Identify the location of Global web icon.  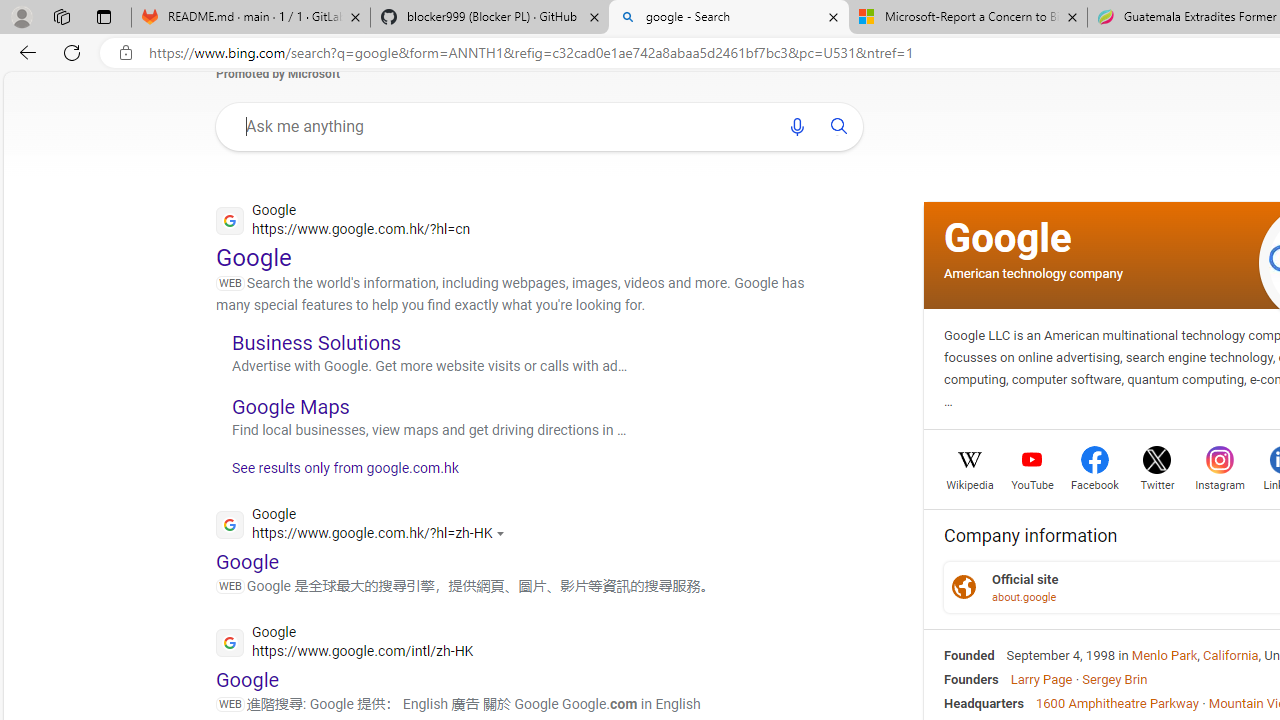
(230, 642).